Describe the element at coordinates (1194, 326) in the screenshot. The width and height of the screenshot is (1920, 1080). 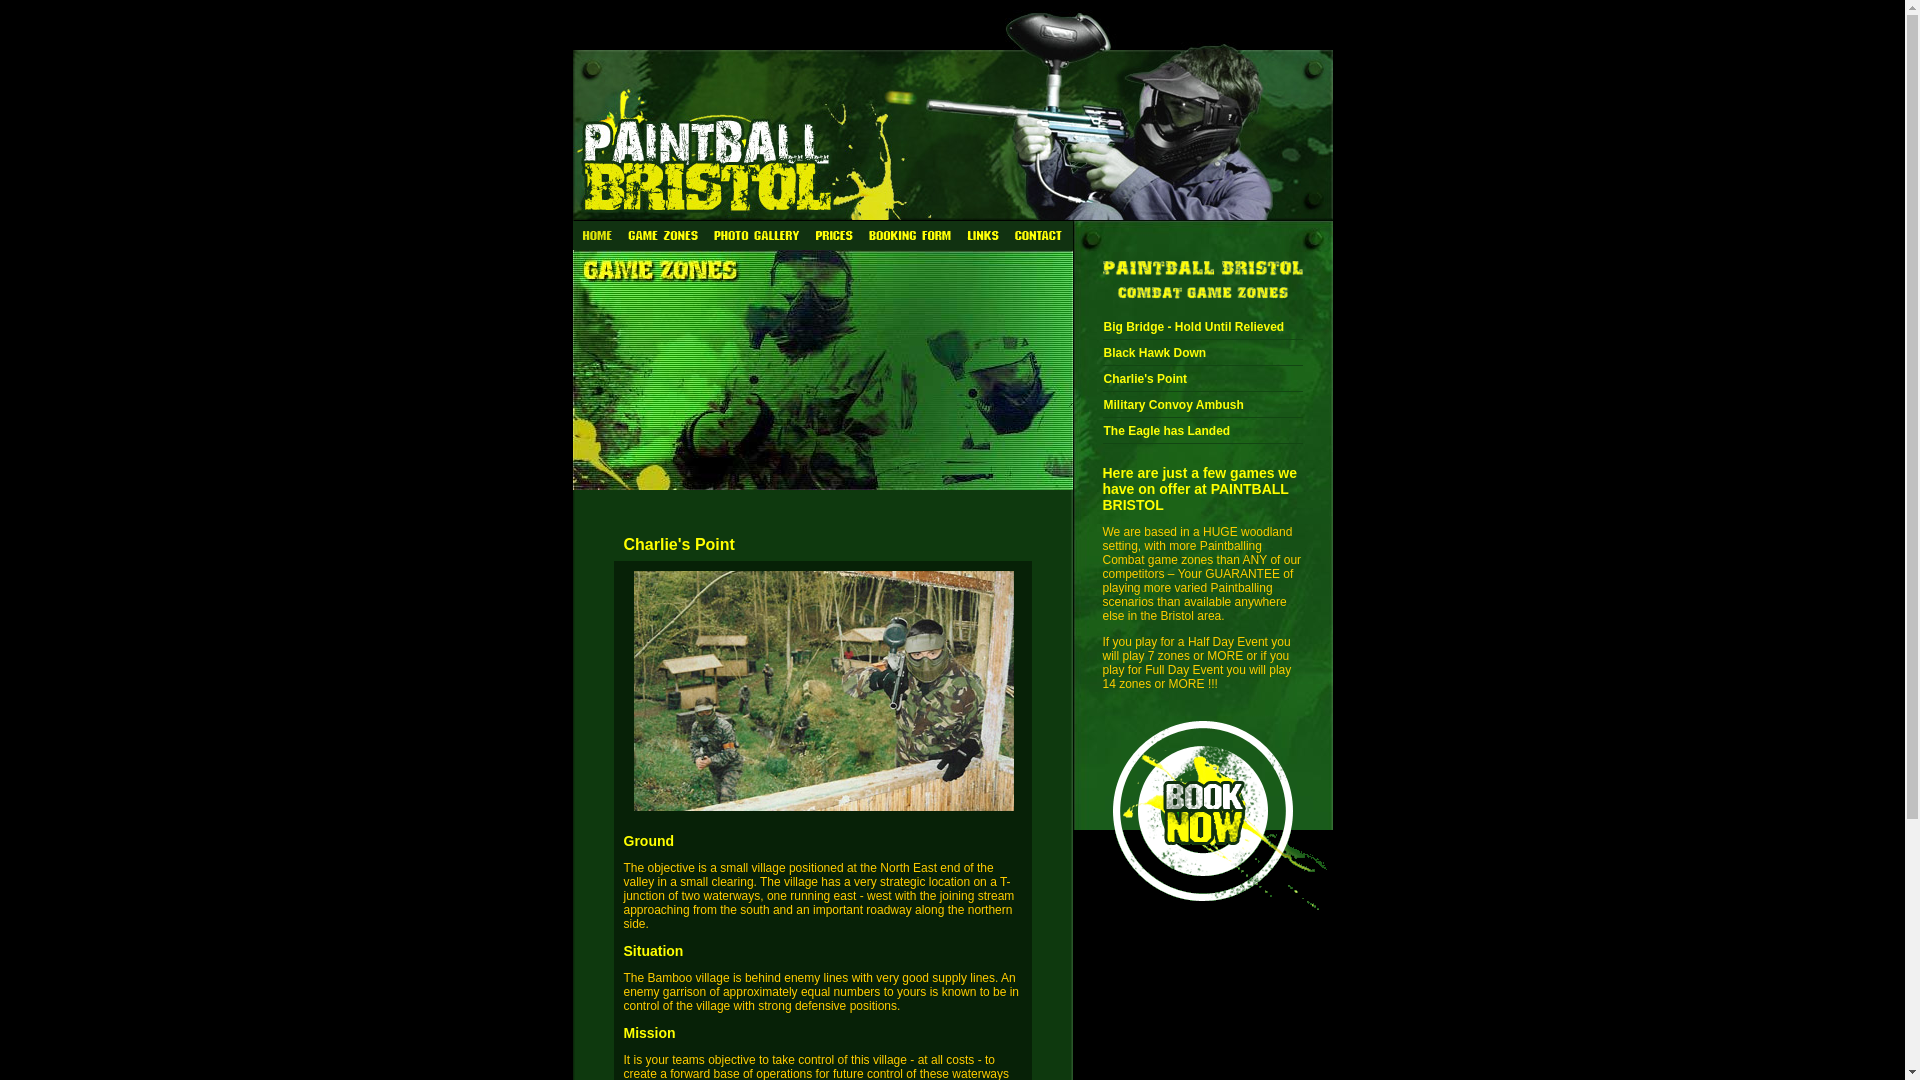
I see `Big Bridge - Hold Until Relieved` at that location.